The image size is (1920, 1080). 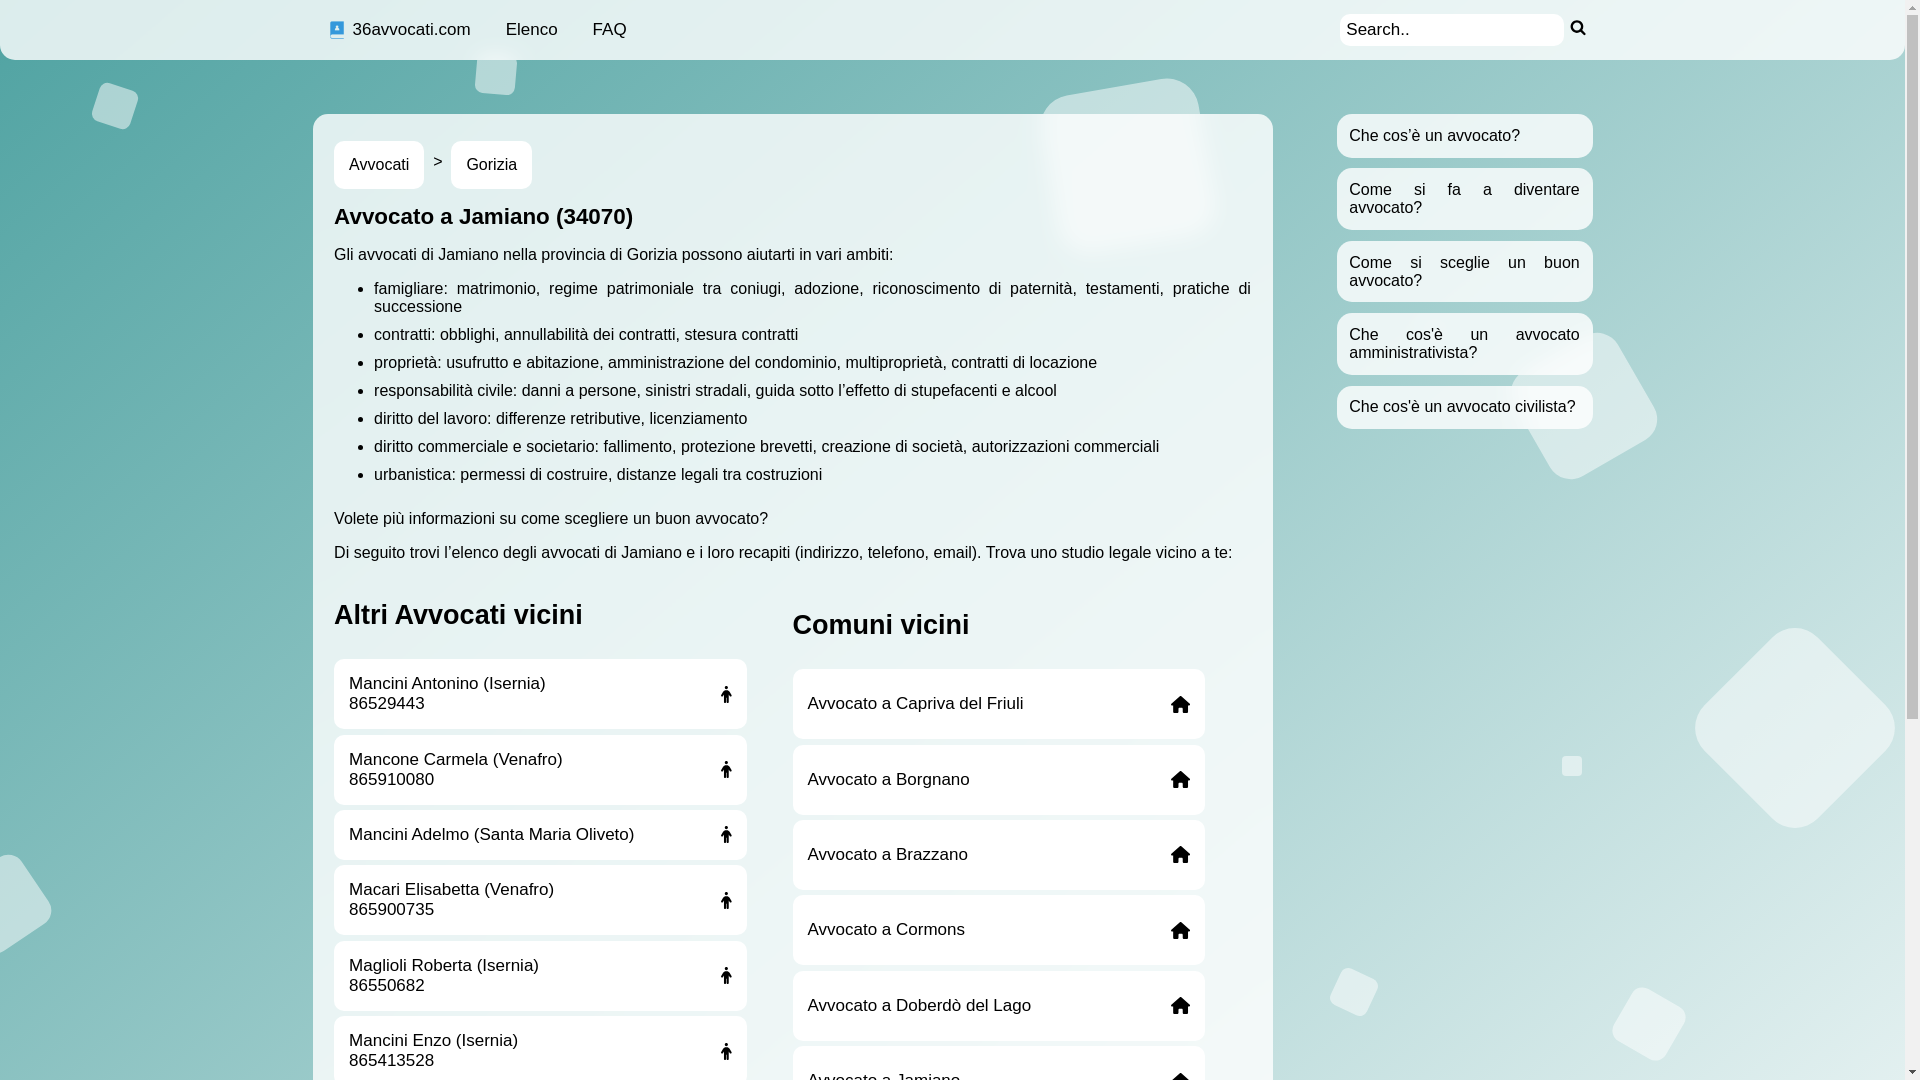 I want to click on Maglioli Roberta (Isernia)
86550682, so click(x=540, y=976).